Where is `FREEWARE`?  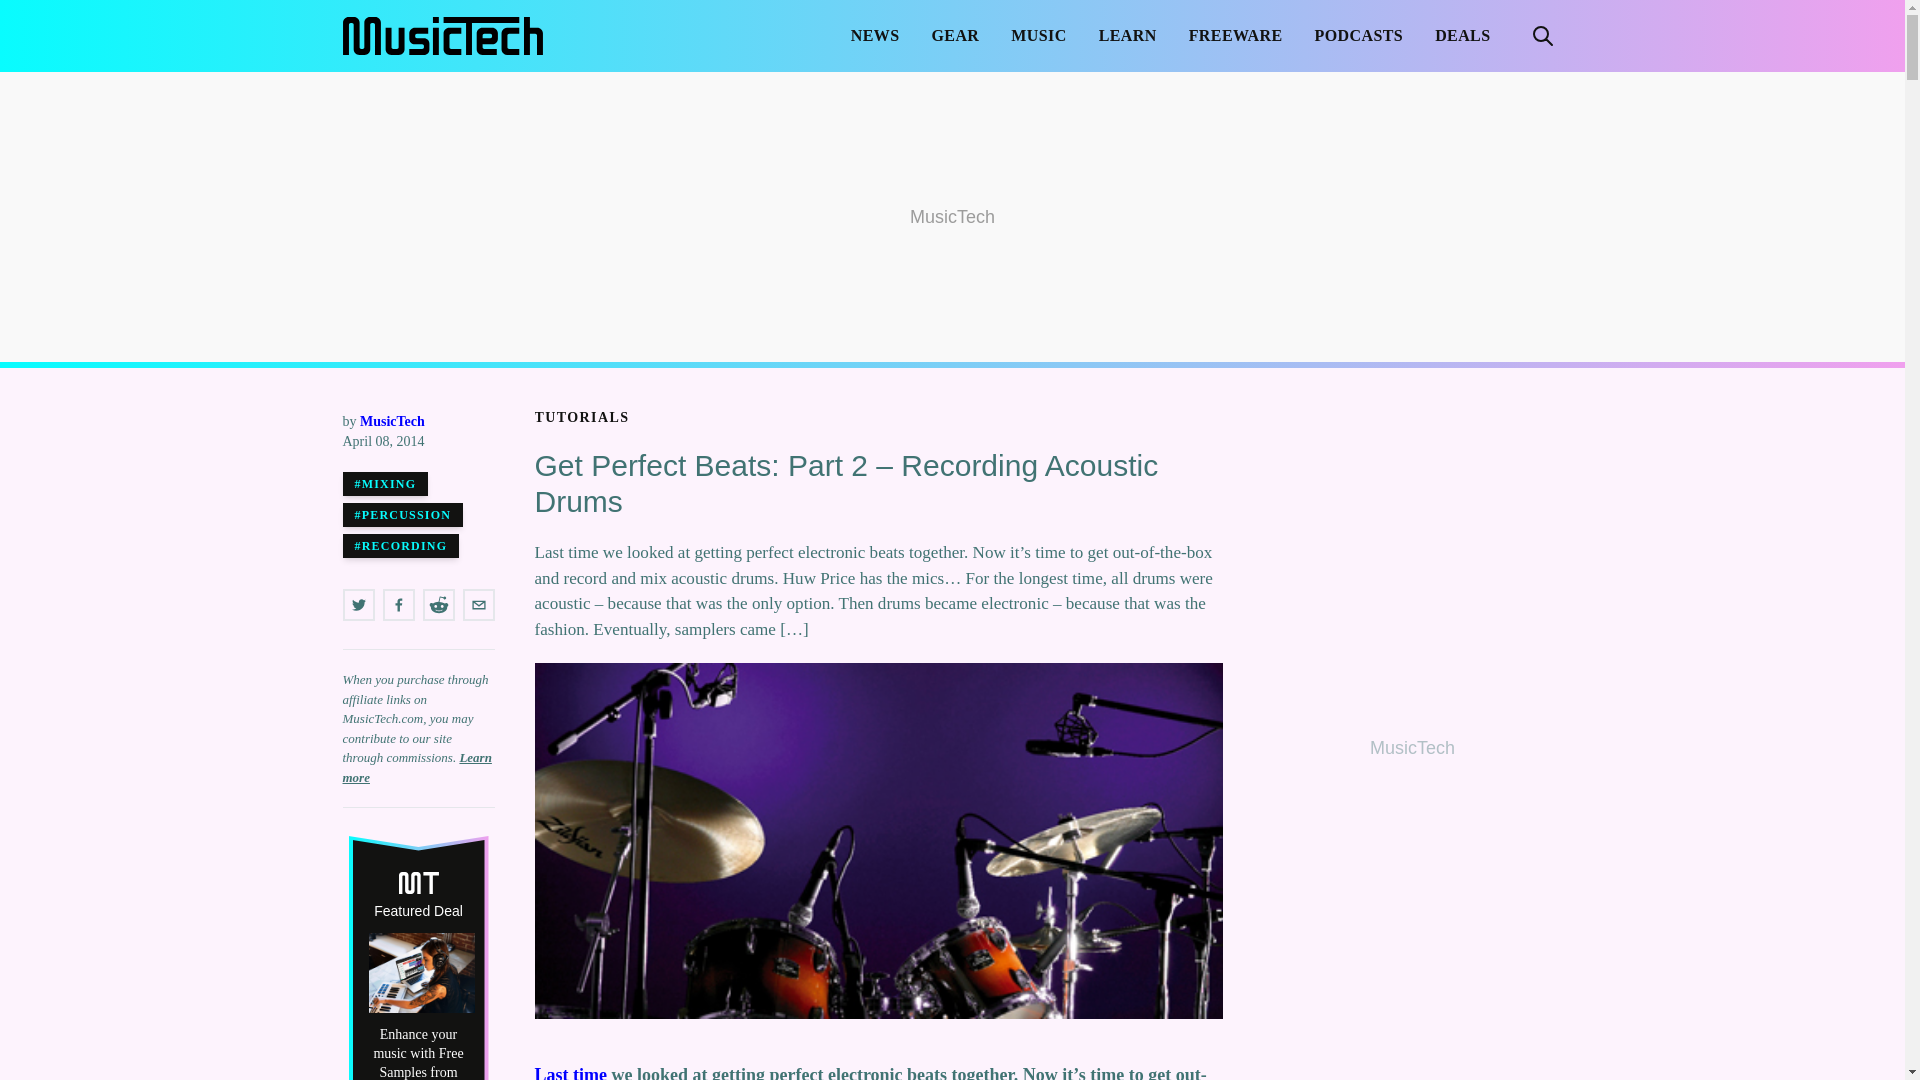
FREEWARE is located at coordinates (1235, 36).